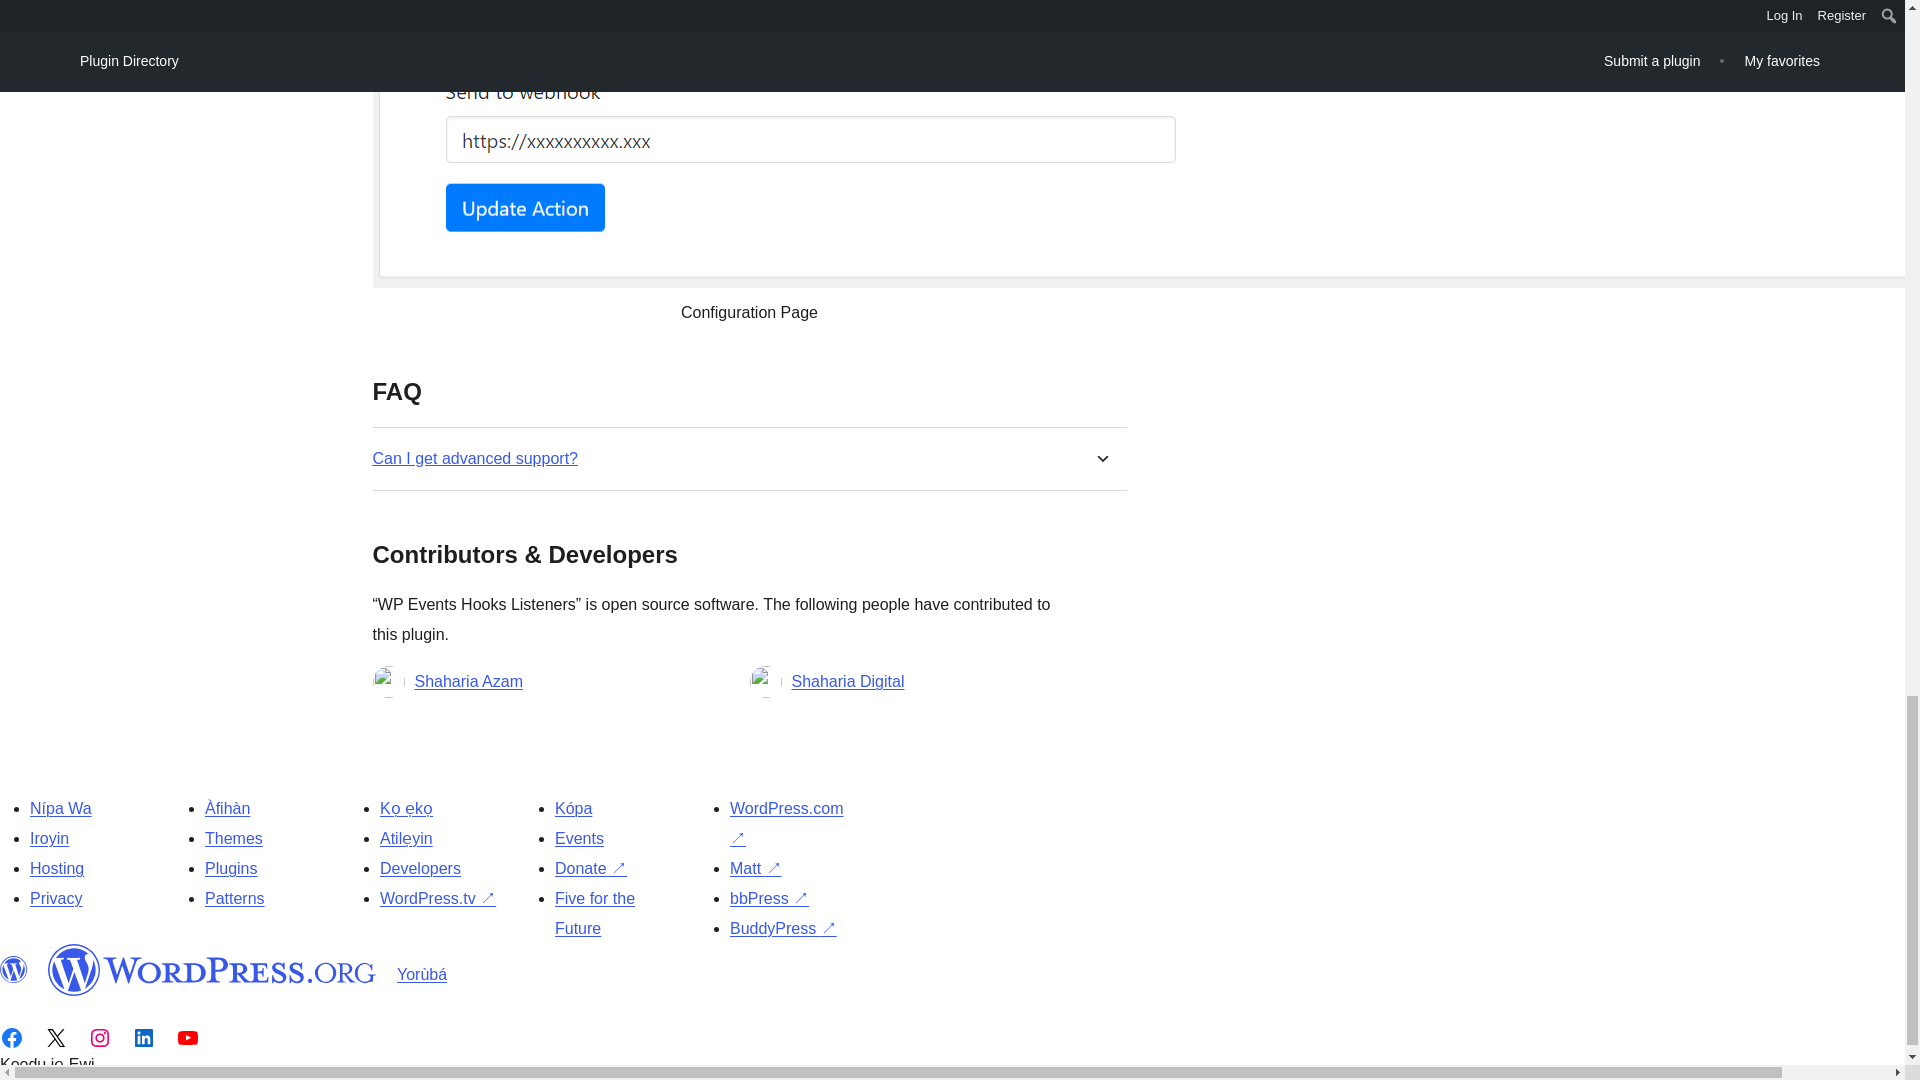 This screenshot has height=1080, width=1920. I want to click on Can I get advanced support?, so click(474, 458).